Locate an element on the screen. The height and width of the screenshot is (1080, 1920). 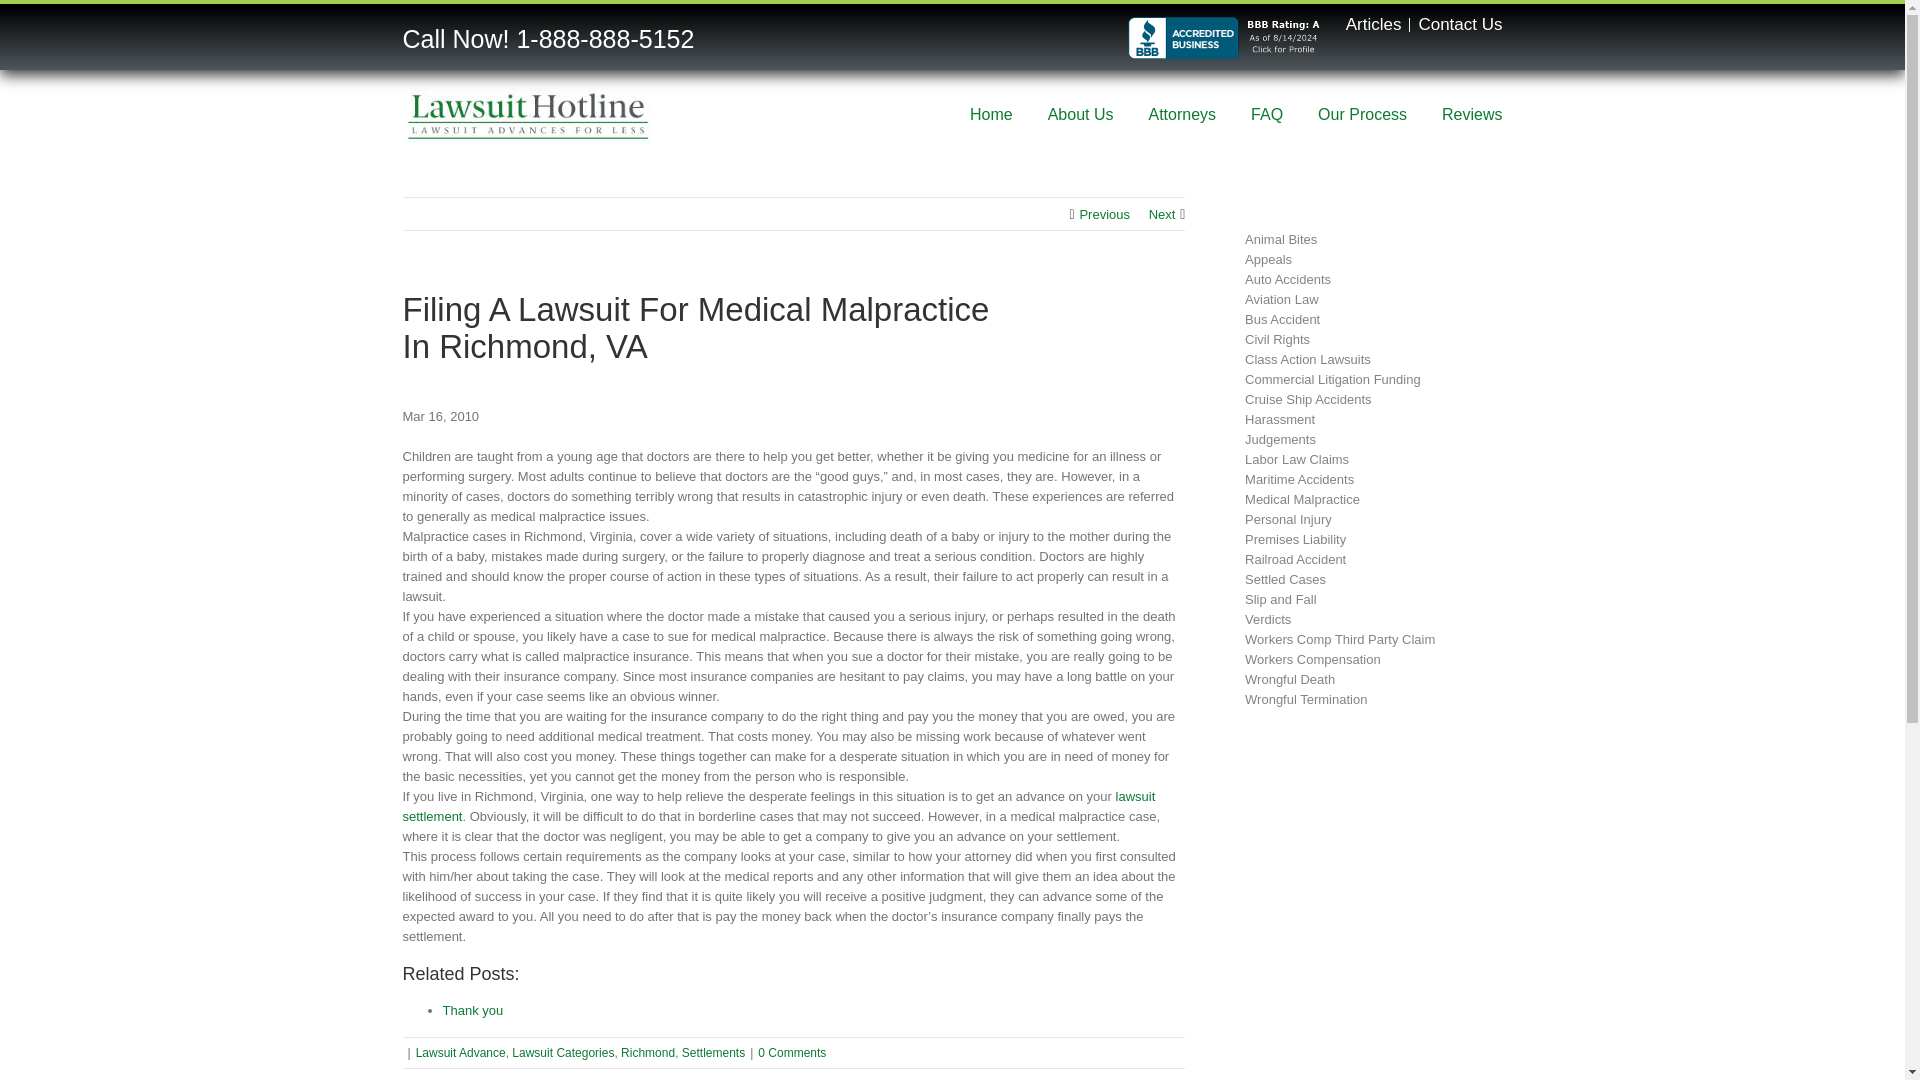
0 Comments is located at coordinates (792, 1052).